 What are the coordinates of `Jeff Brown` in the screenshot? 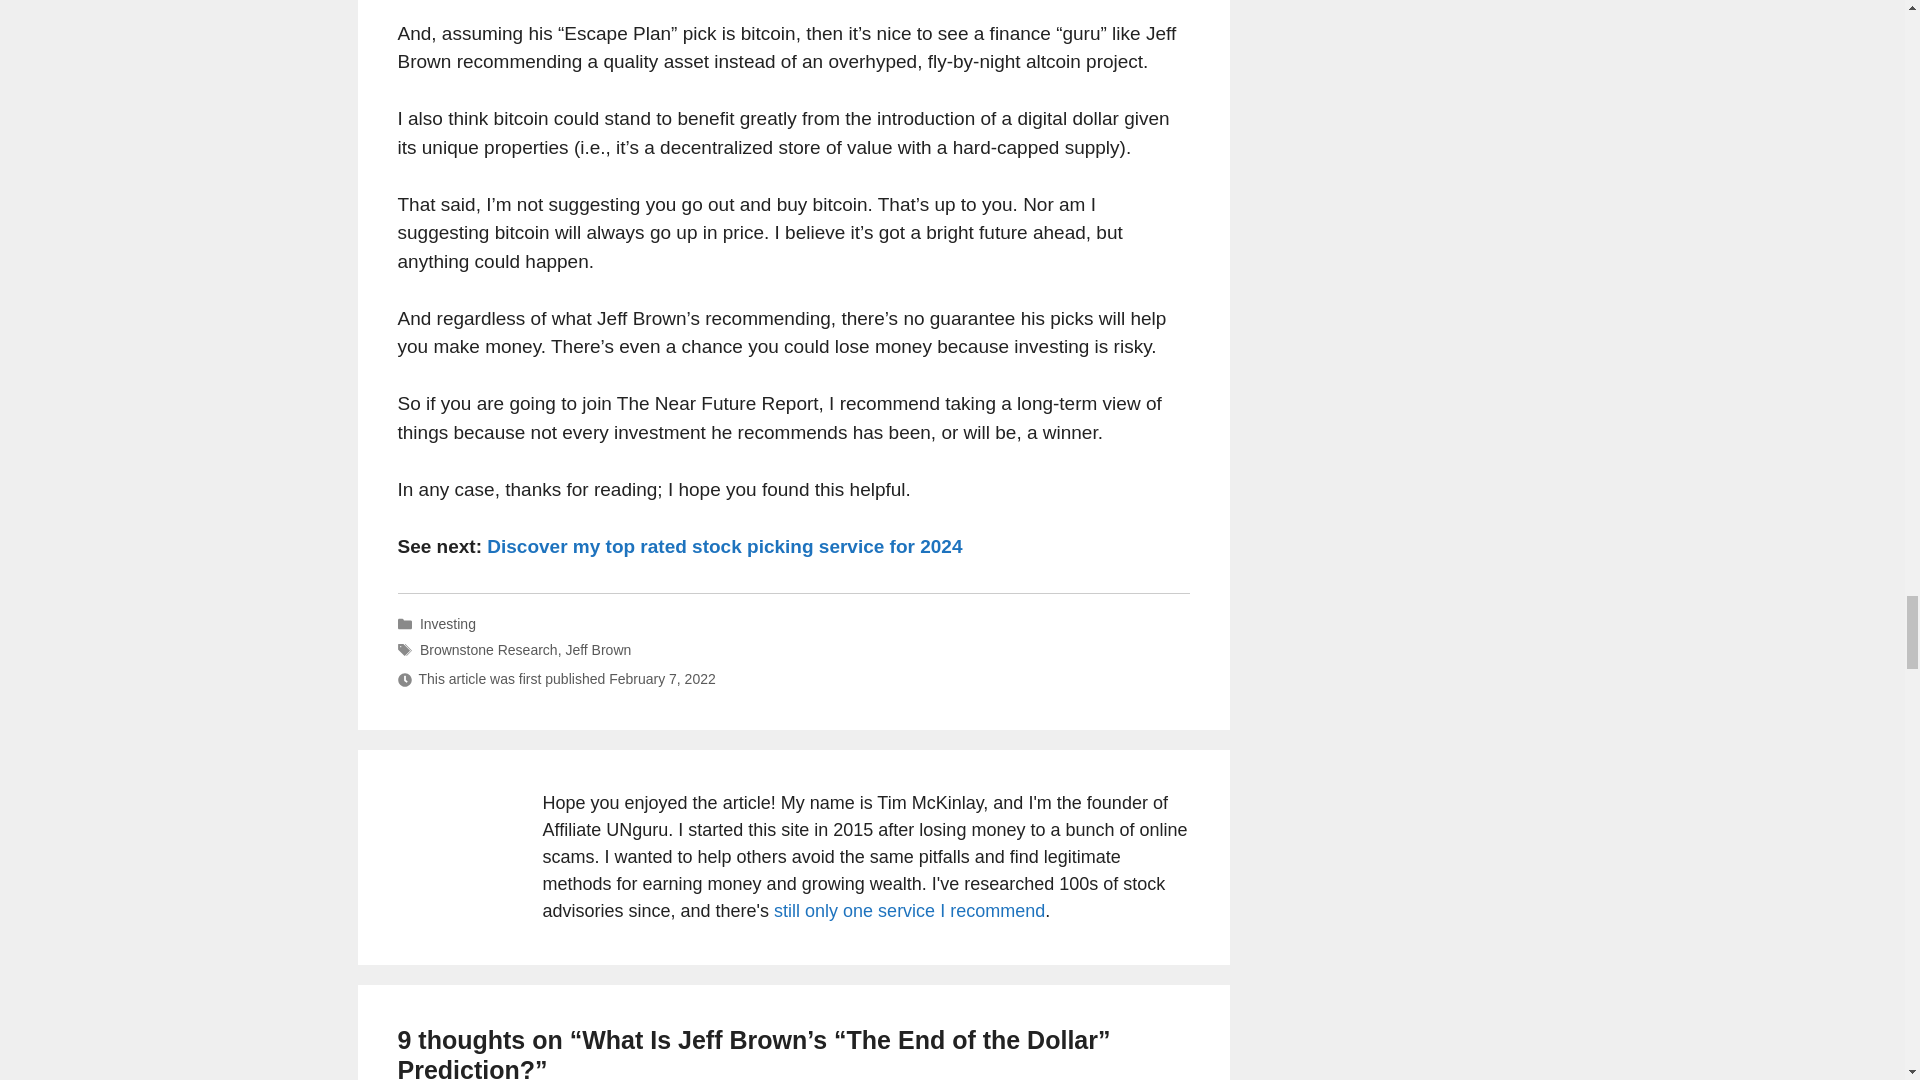 It's located at (598, 649).